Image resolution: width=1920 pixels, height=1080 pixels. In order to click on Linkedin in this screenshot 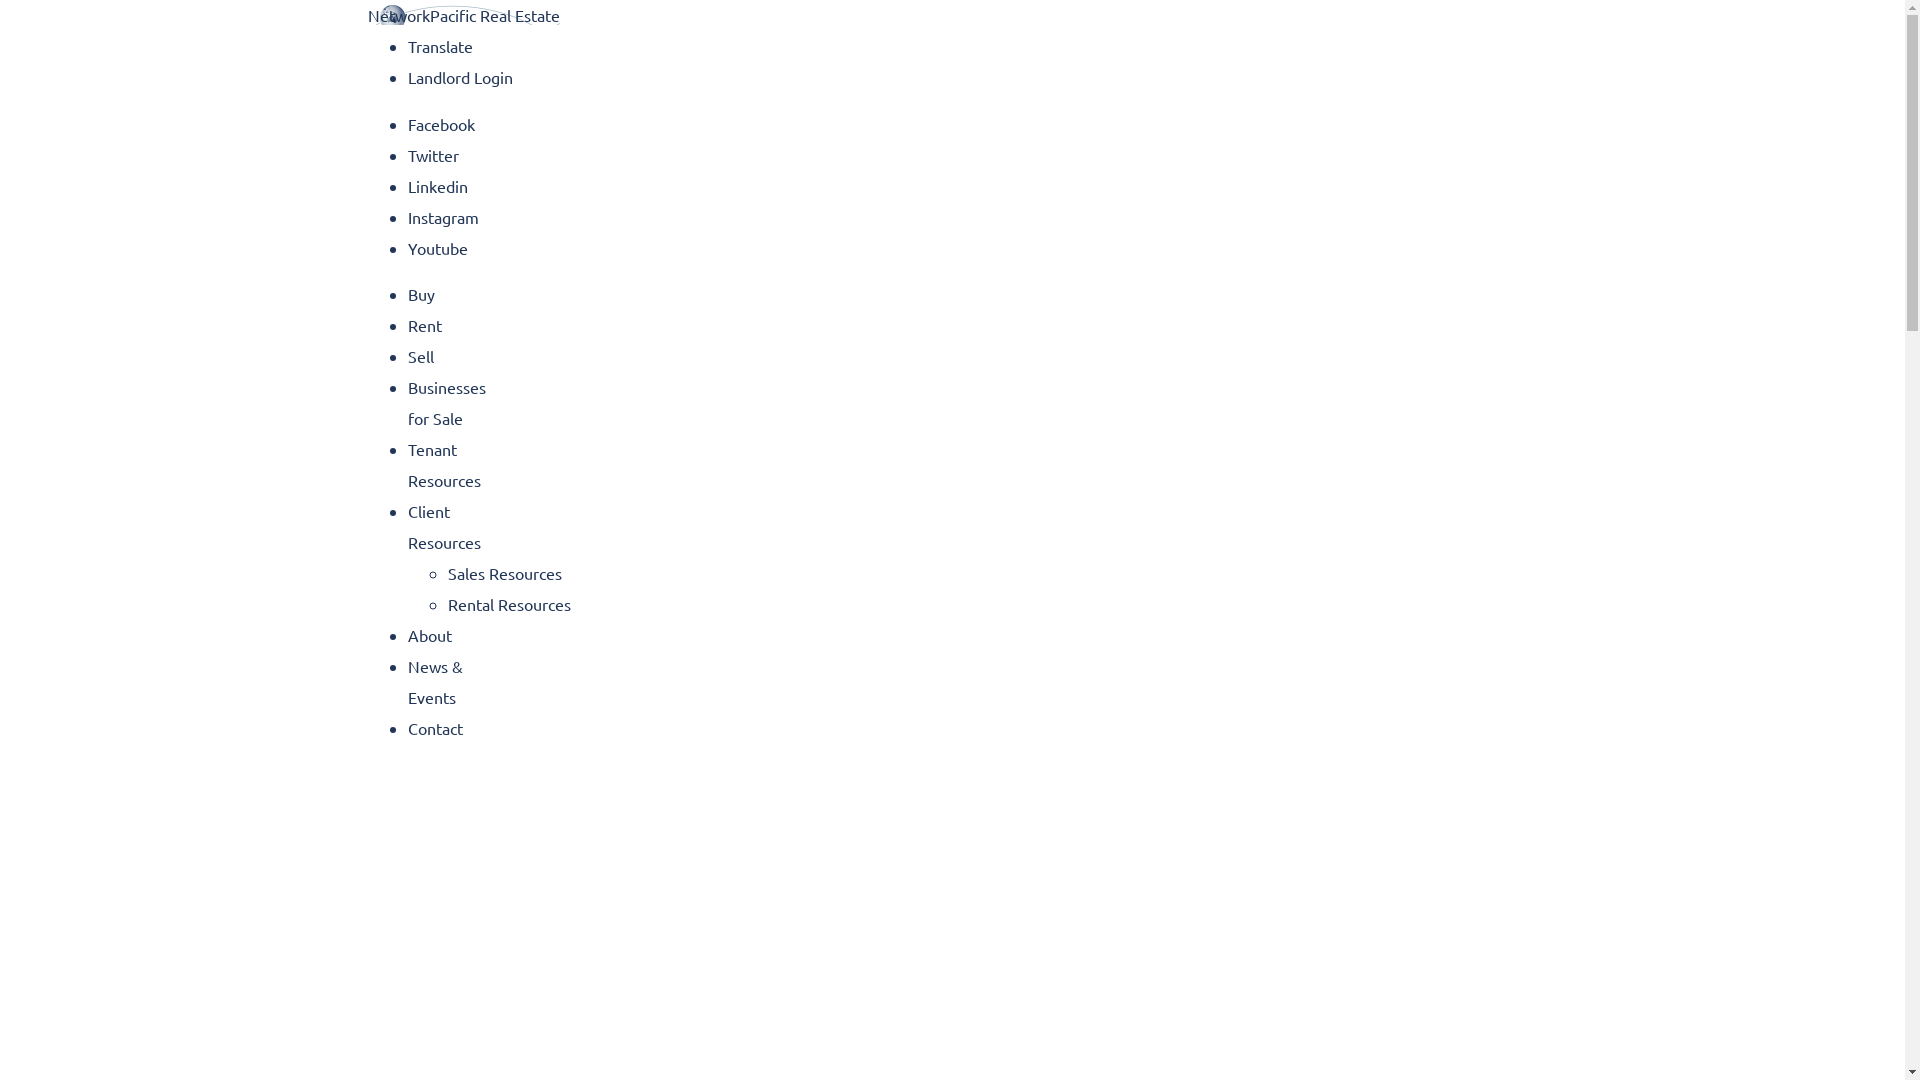, I will do `click(438, 186)`.